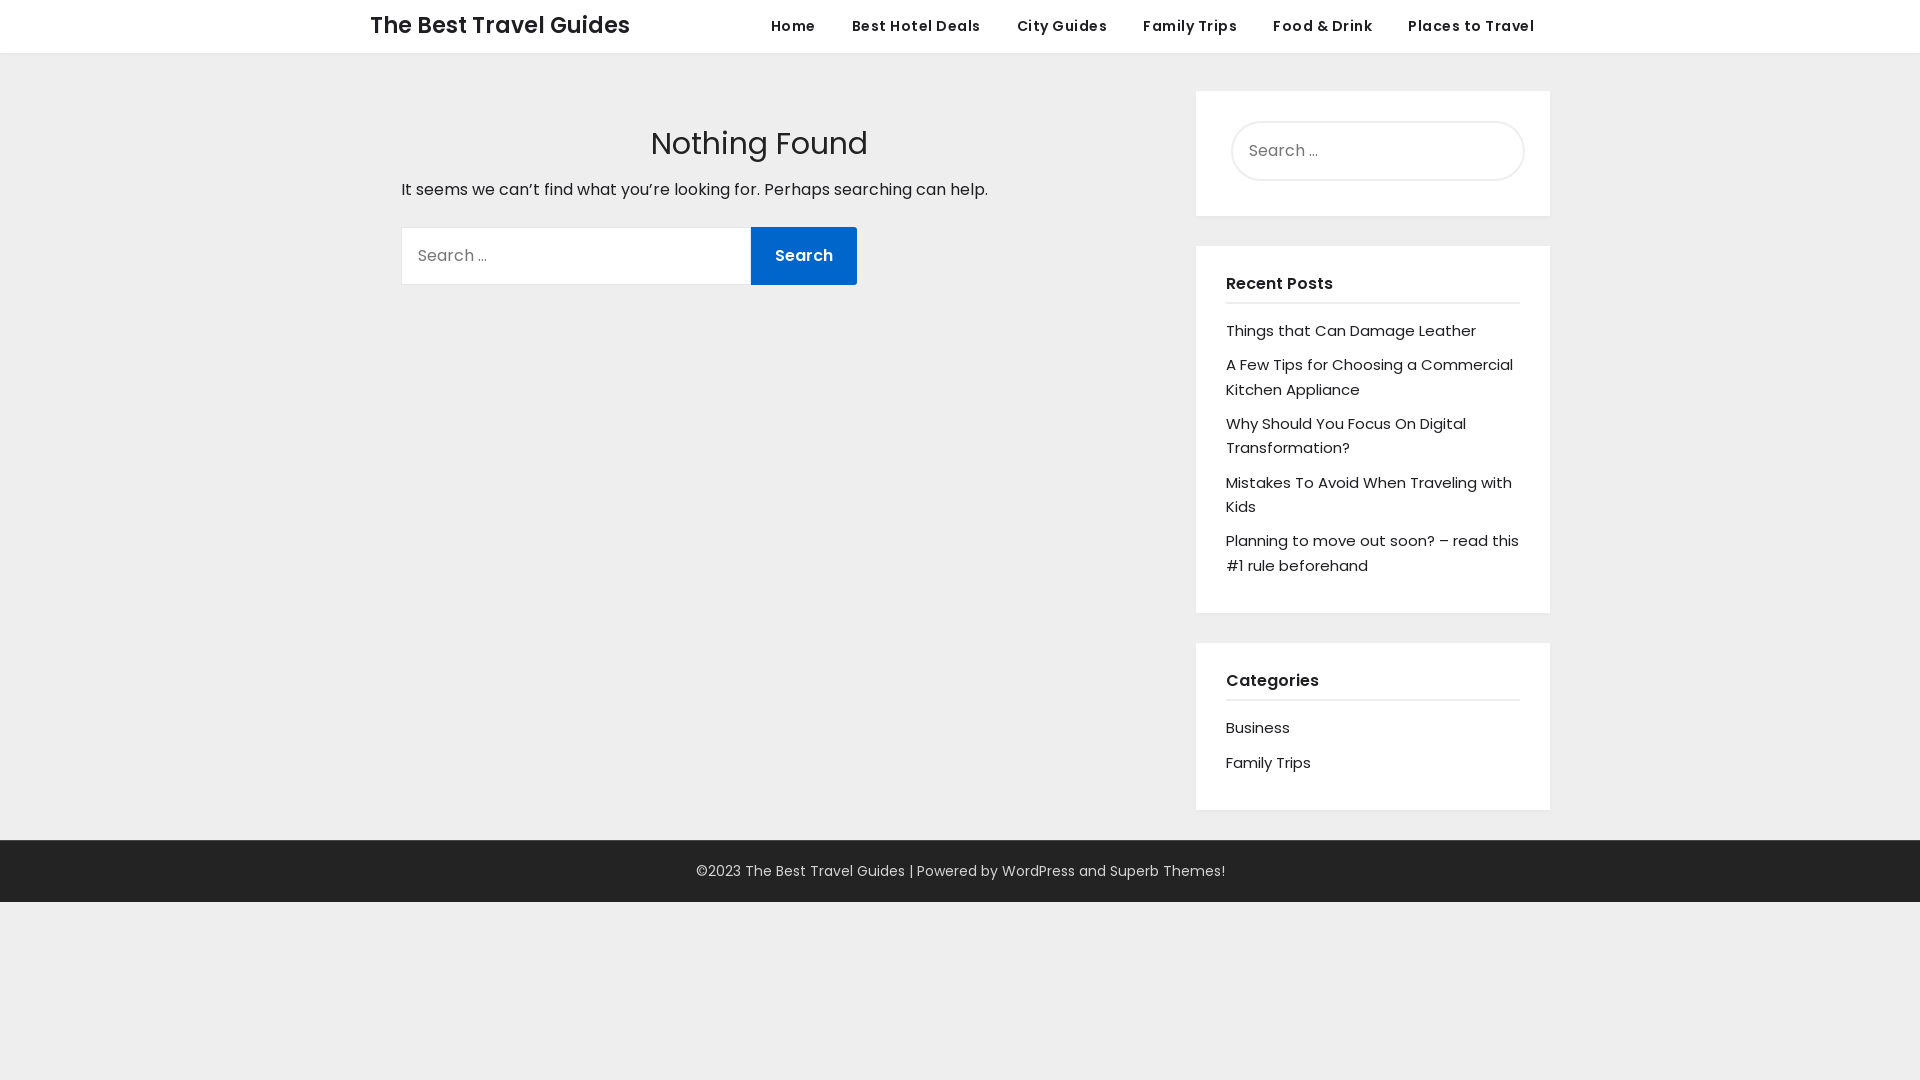 The height and width of the screenshot is (1080, 1920). I want to click on Things that Can Damage Leather, so click(1351, 330).